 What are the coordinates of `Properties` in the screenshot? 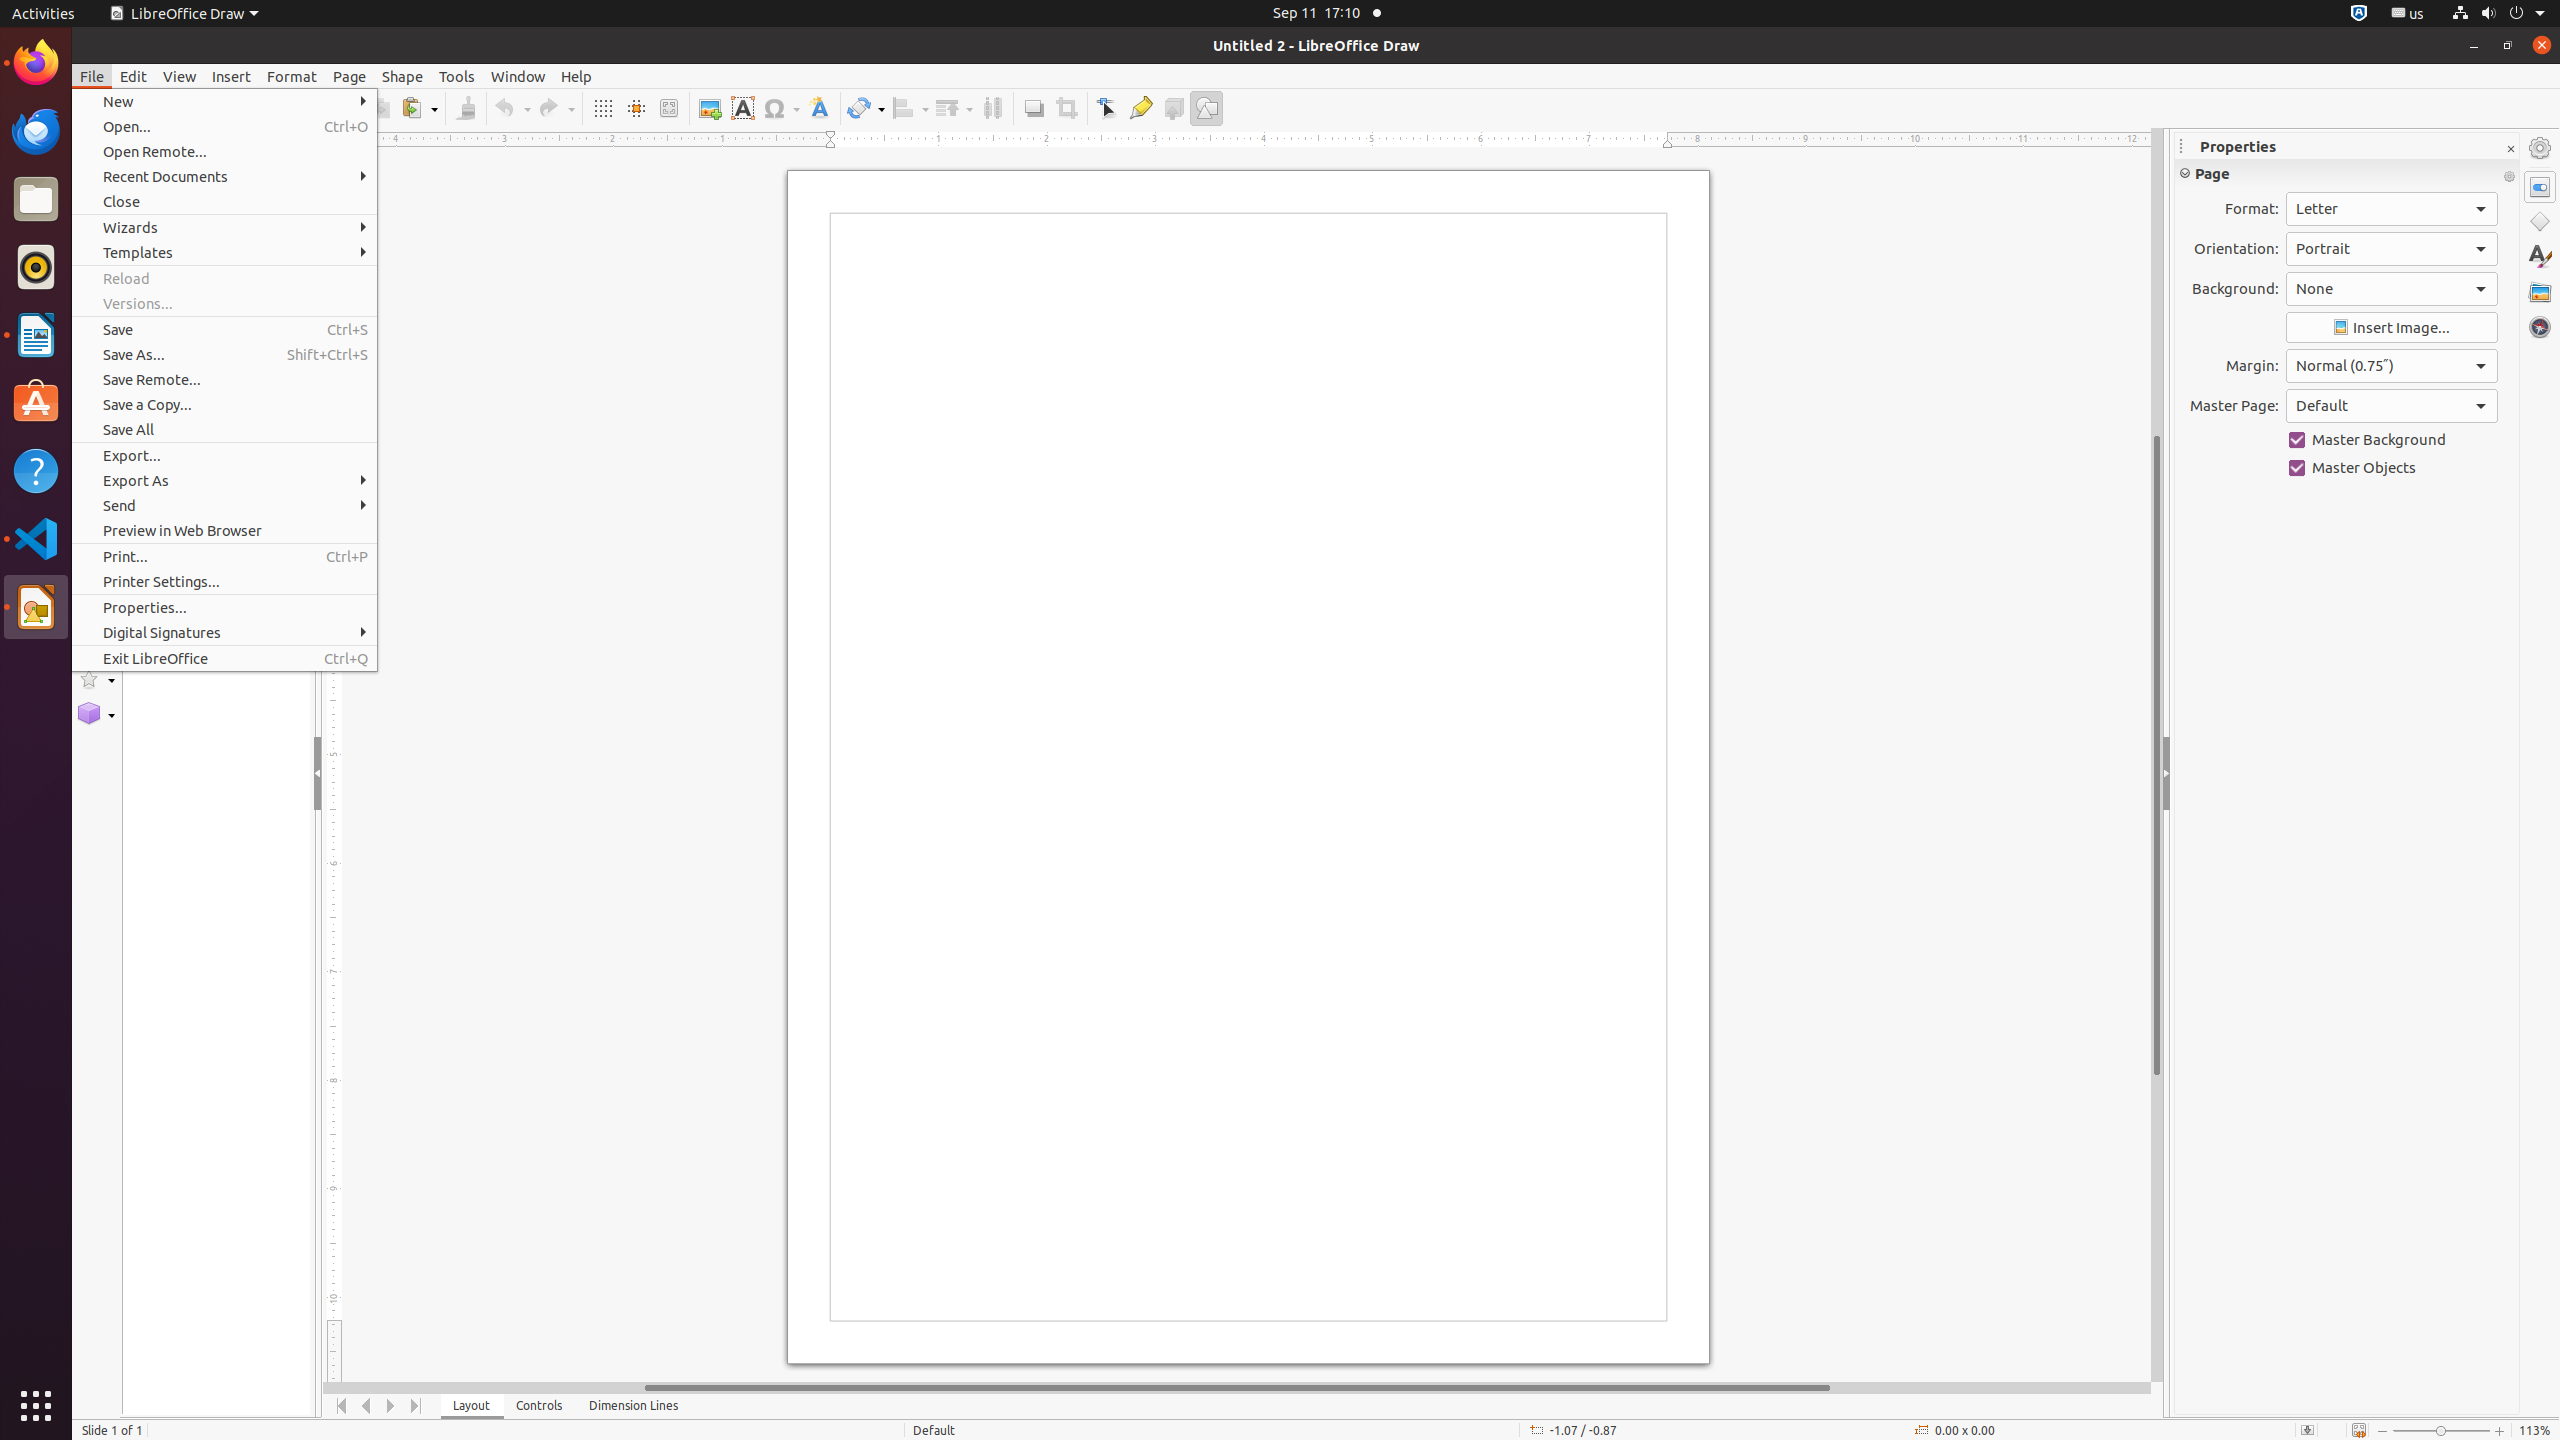 It's located at (2540, 187).